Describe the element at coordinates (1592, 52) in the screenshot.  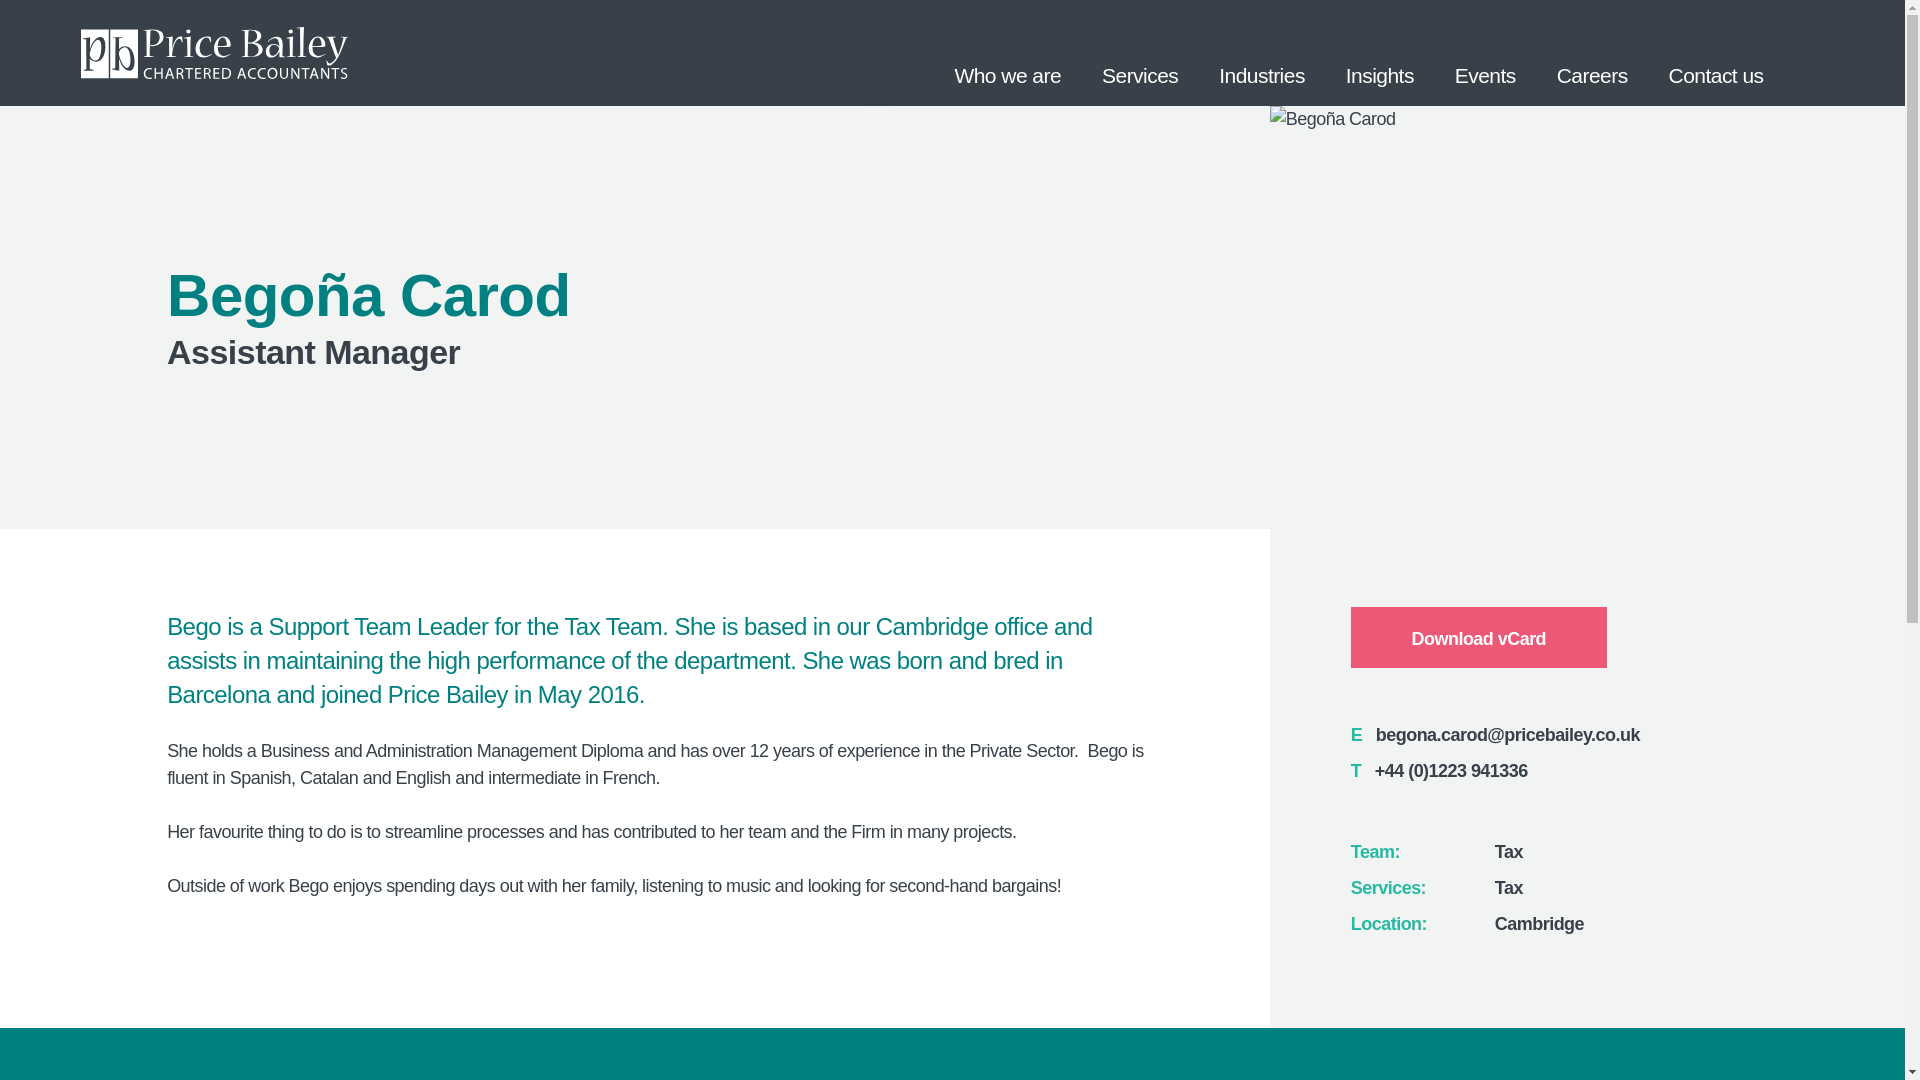
I see `Careers` at that location.